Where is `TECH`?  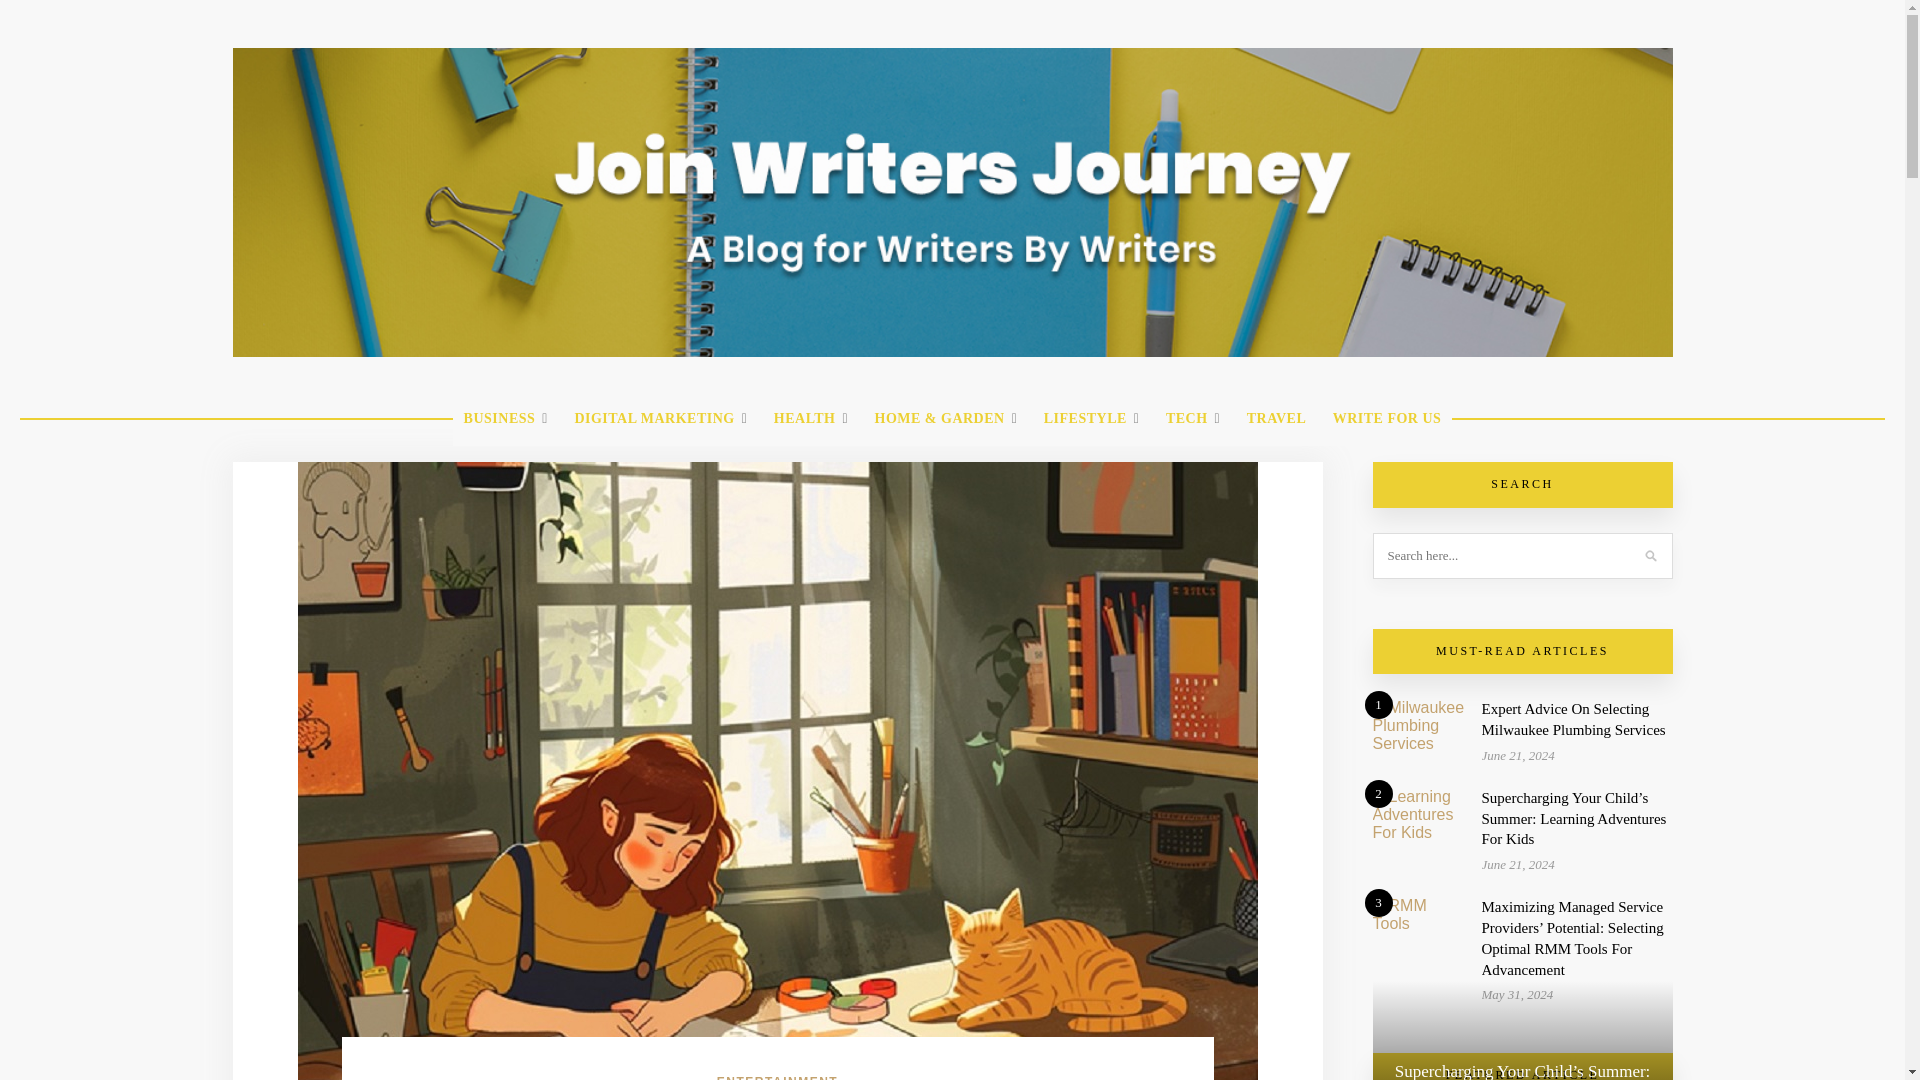 TECH is located at coordinates (1192, 419).